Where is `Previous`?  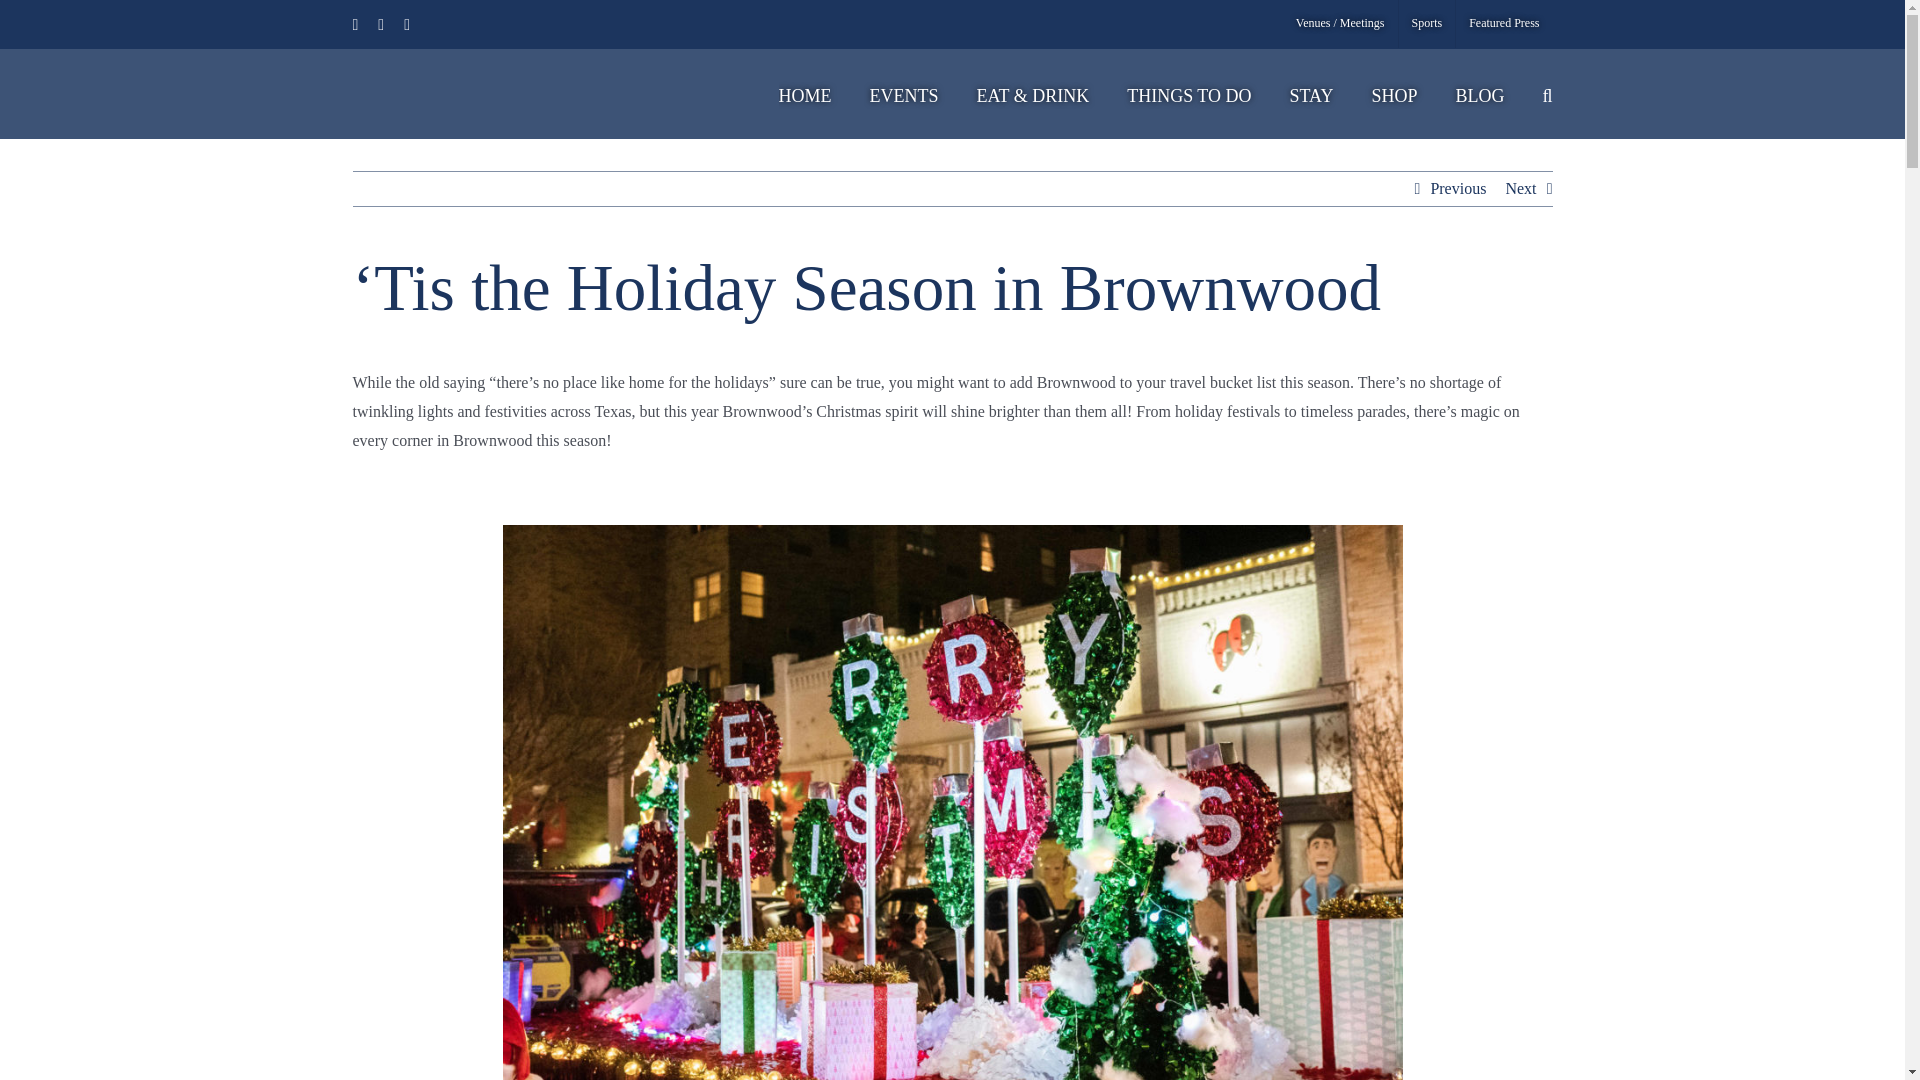 Previous is located at coordinates (1458, 188).